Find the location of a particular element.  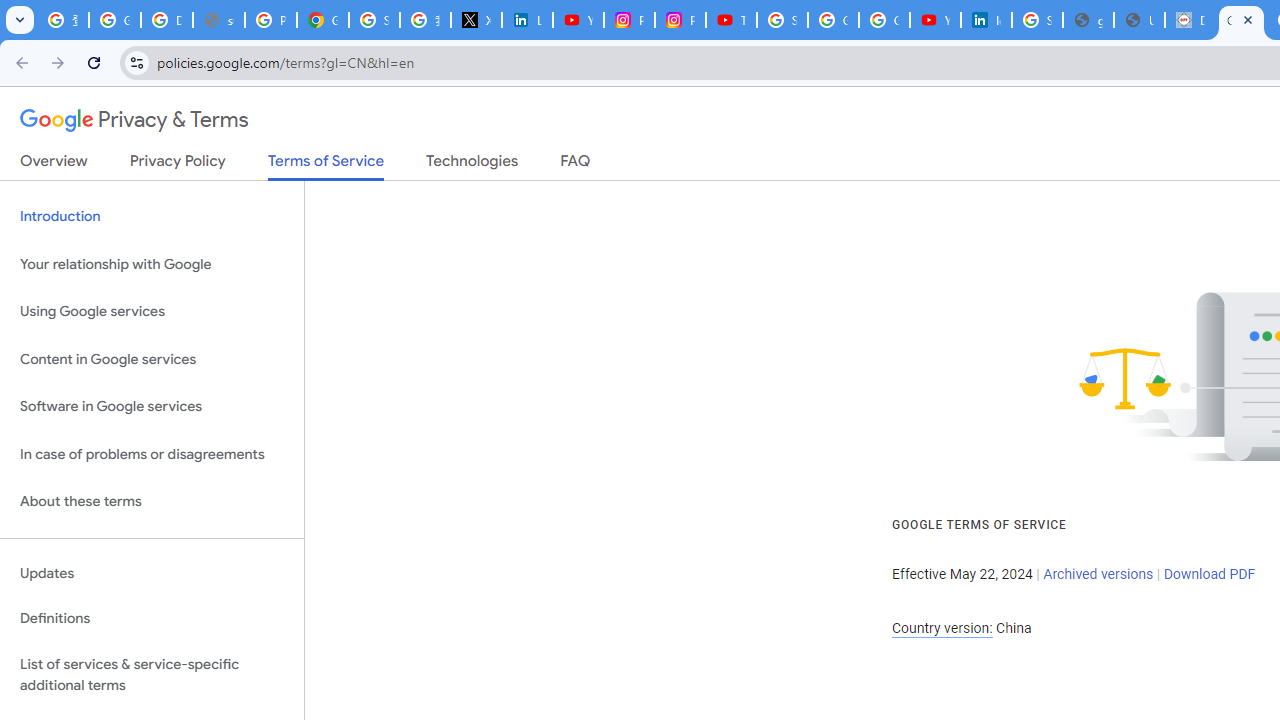

About these terms is located at coordinates (152, 502).